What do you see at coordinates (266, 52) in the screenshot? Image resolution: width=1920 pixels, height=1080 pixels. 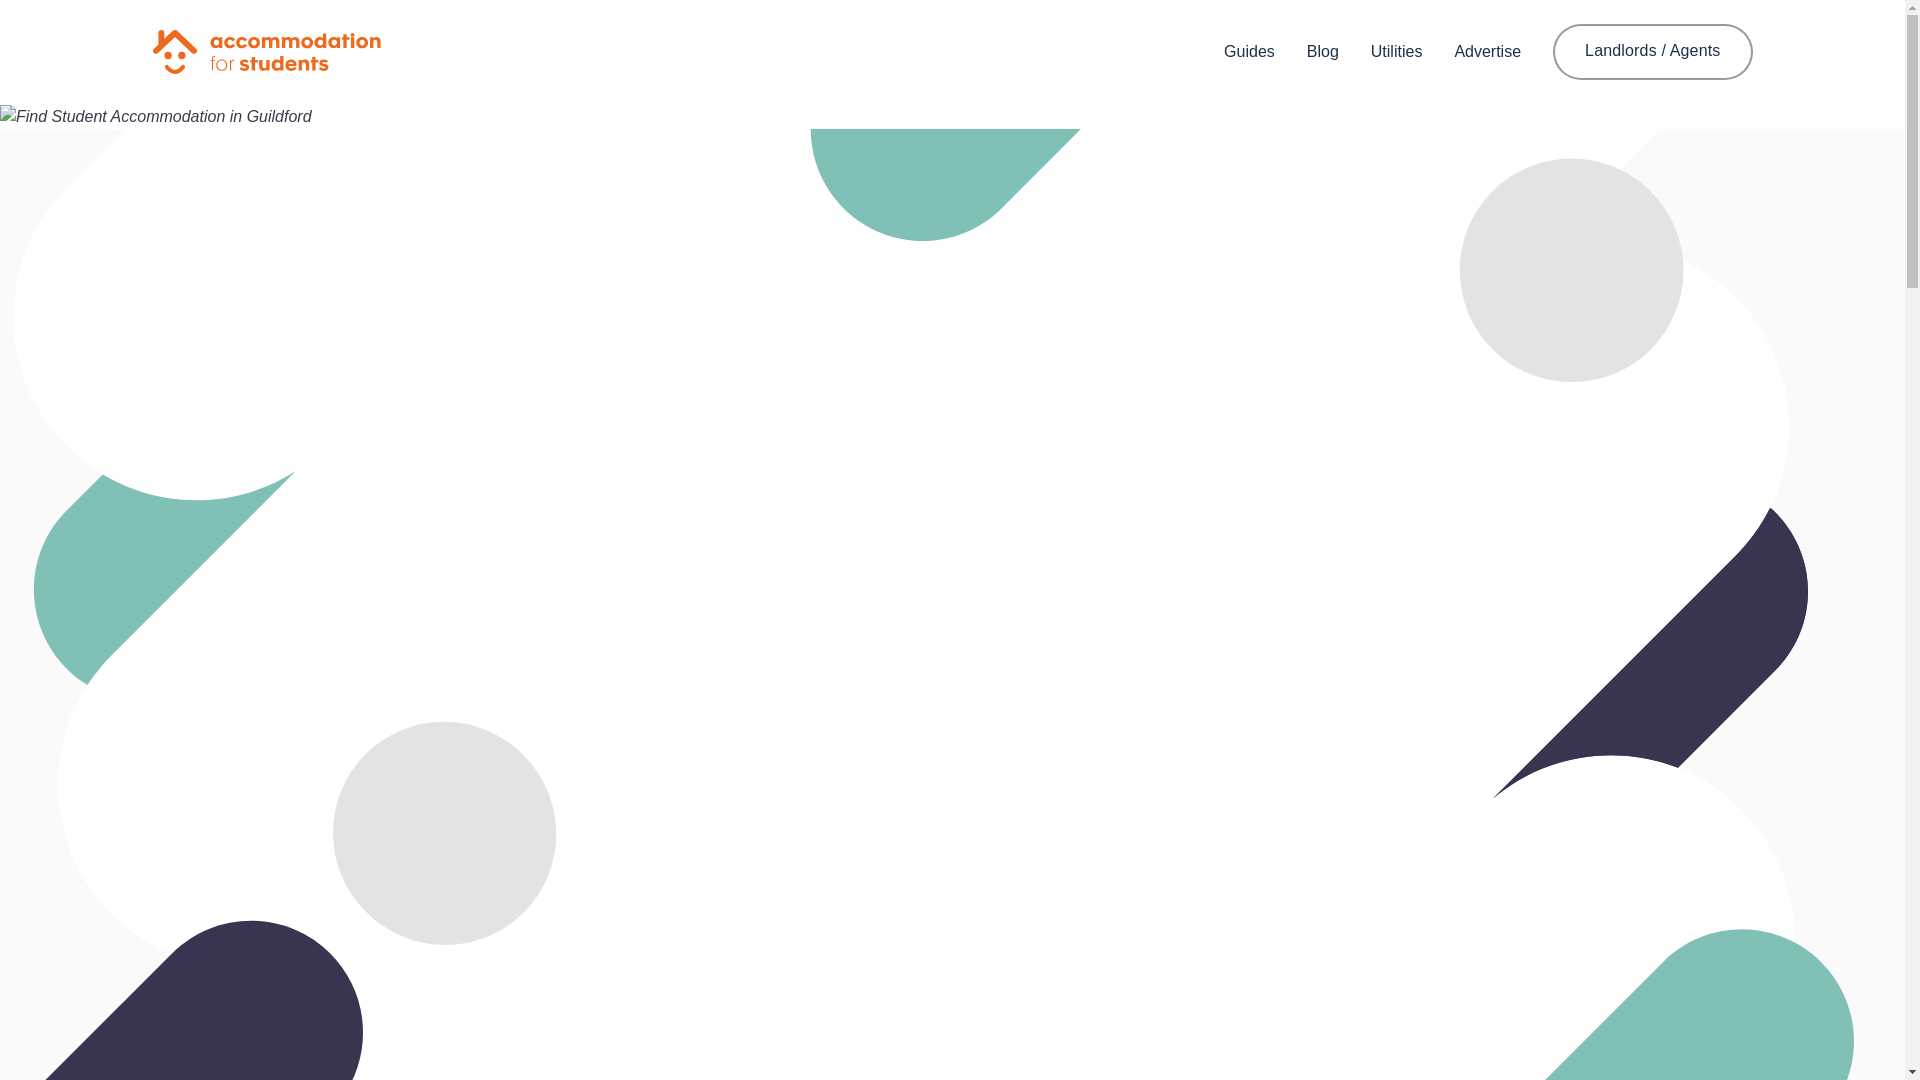 I see `Accommodation for Students` at bounding box center [266, 52].